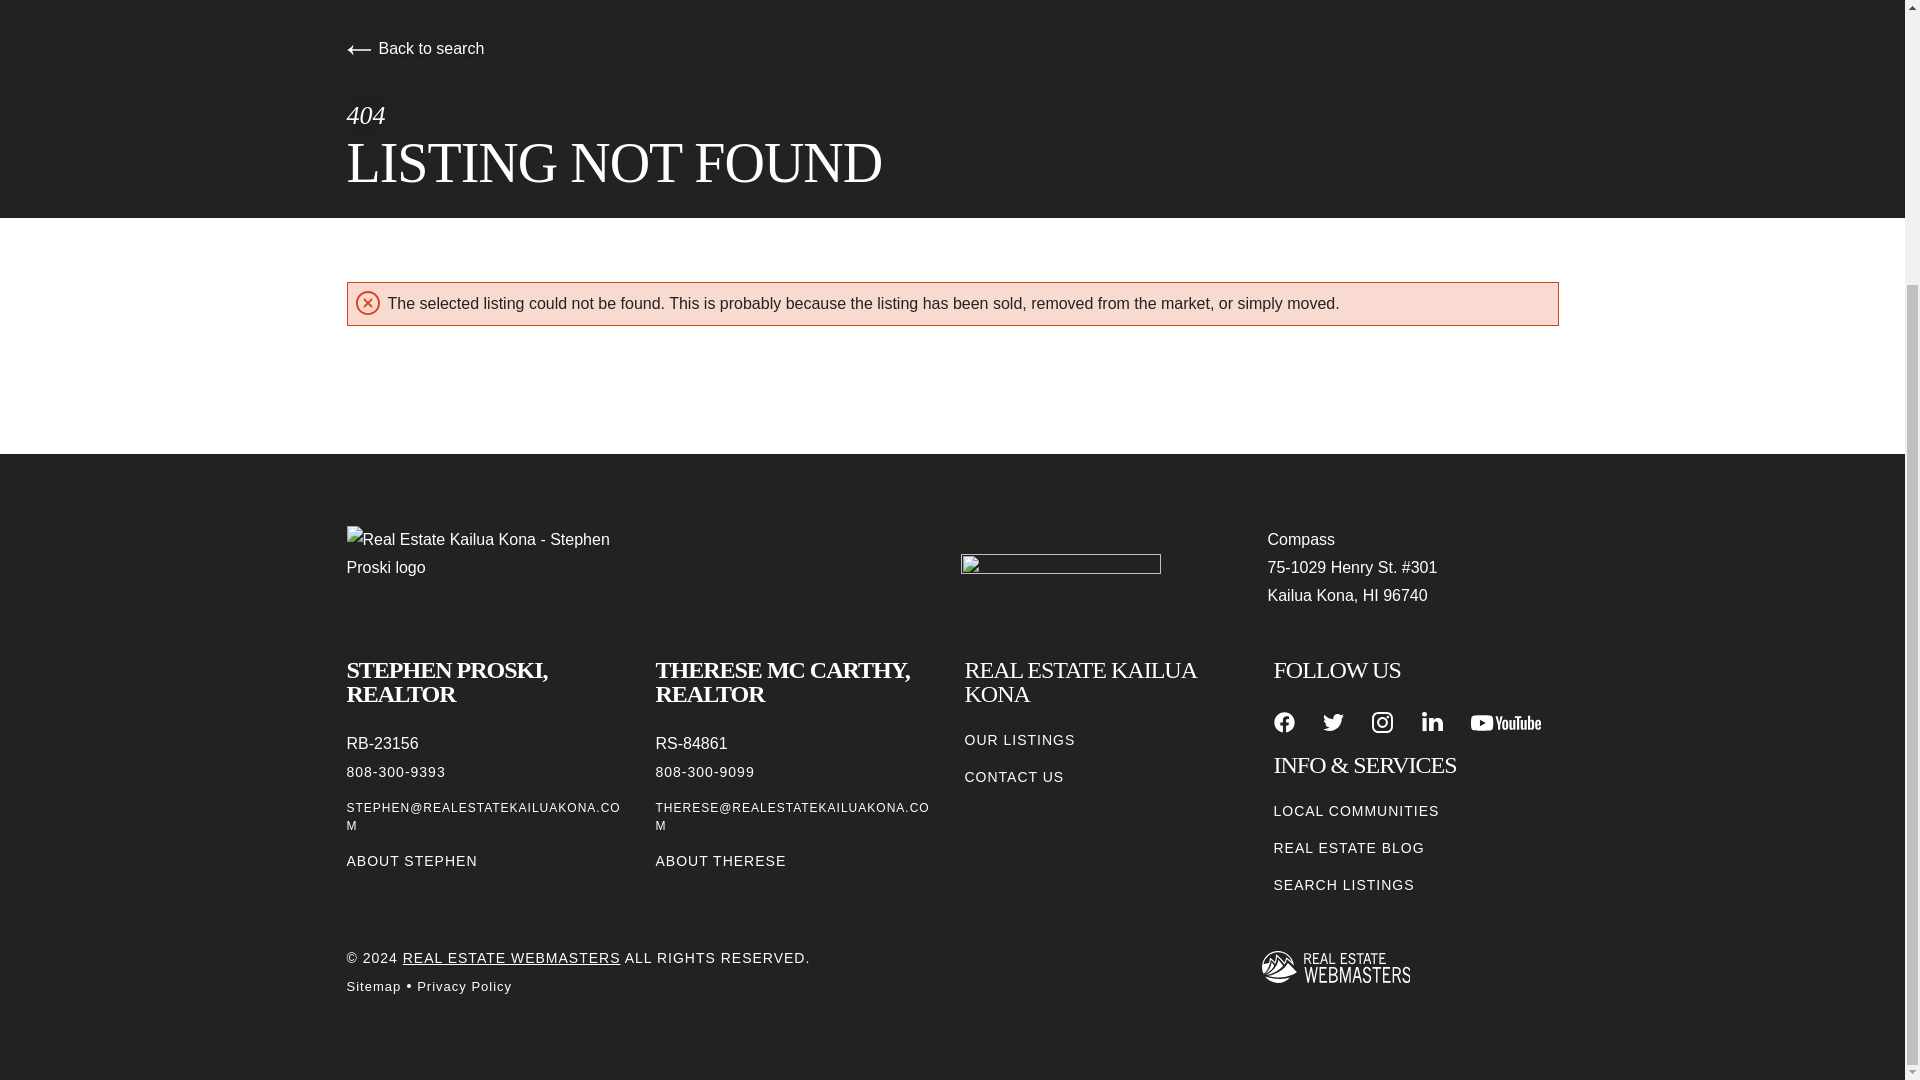  I want to click on FACEBOOK, so click(1284, 722).